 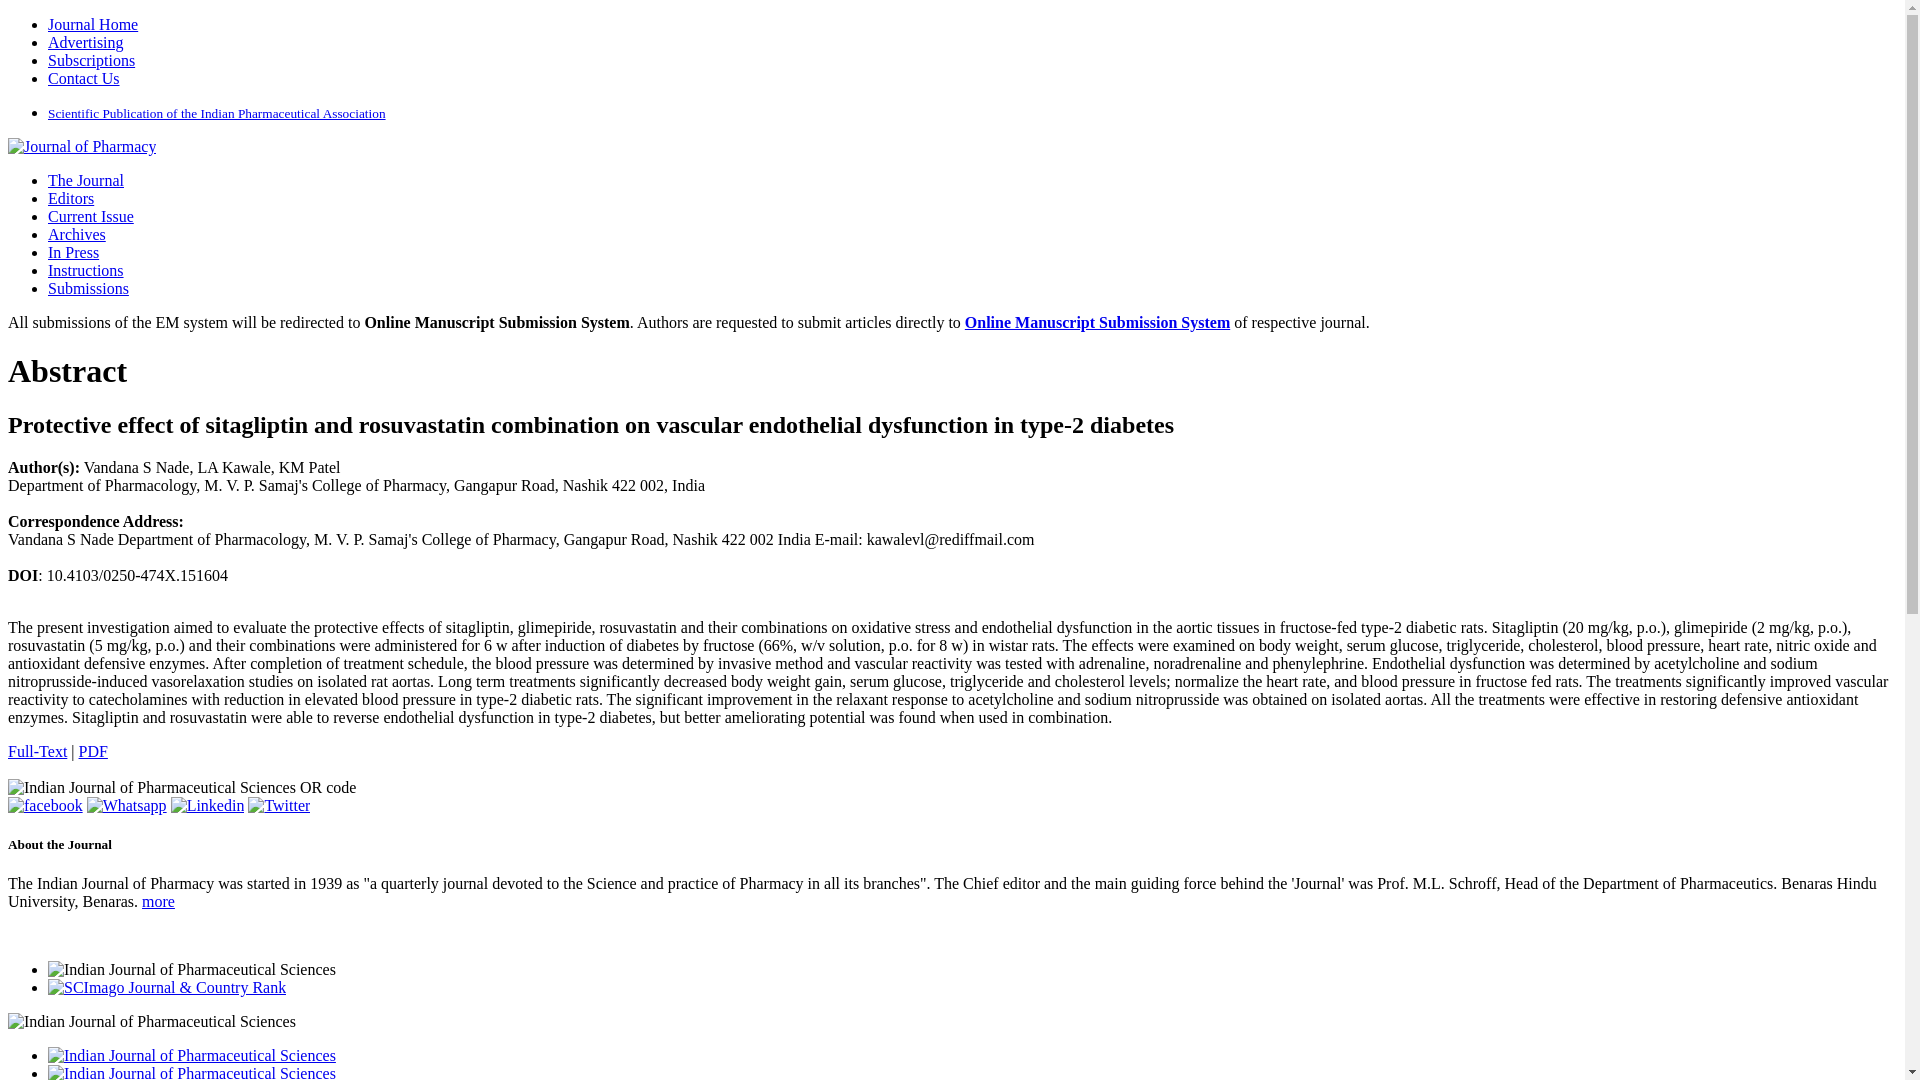 What do you see at coordinates (86, 270) in the screenshot?
I see `Instructions` at bounding box center [86, 270].